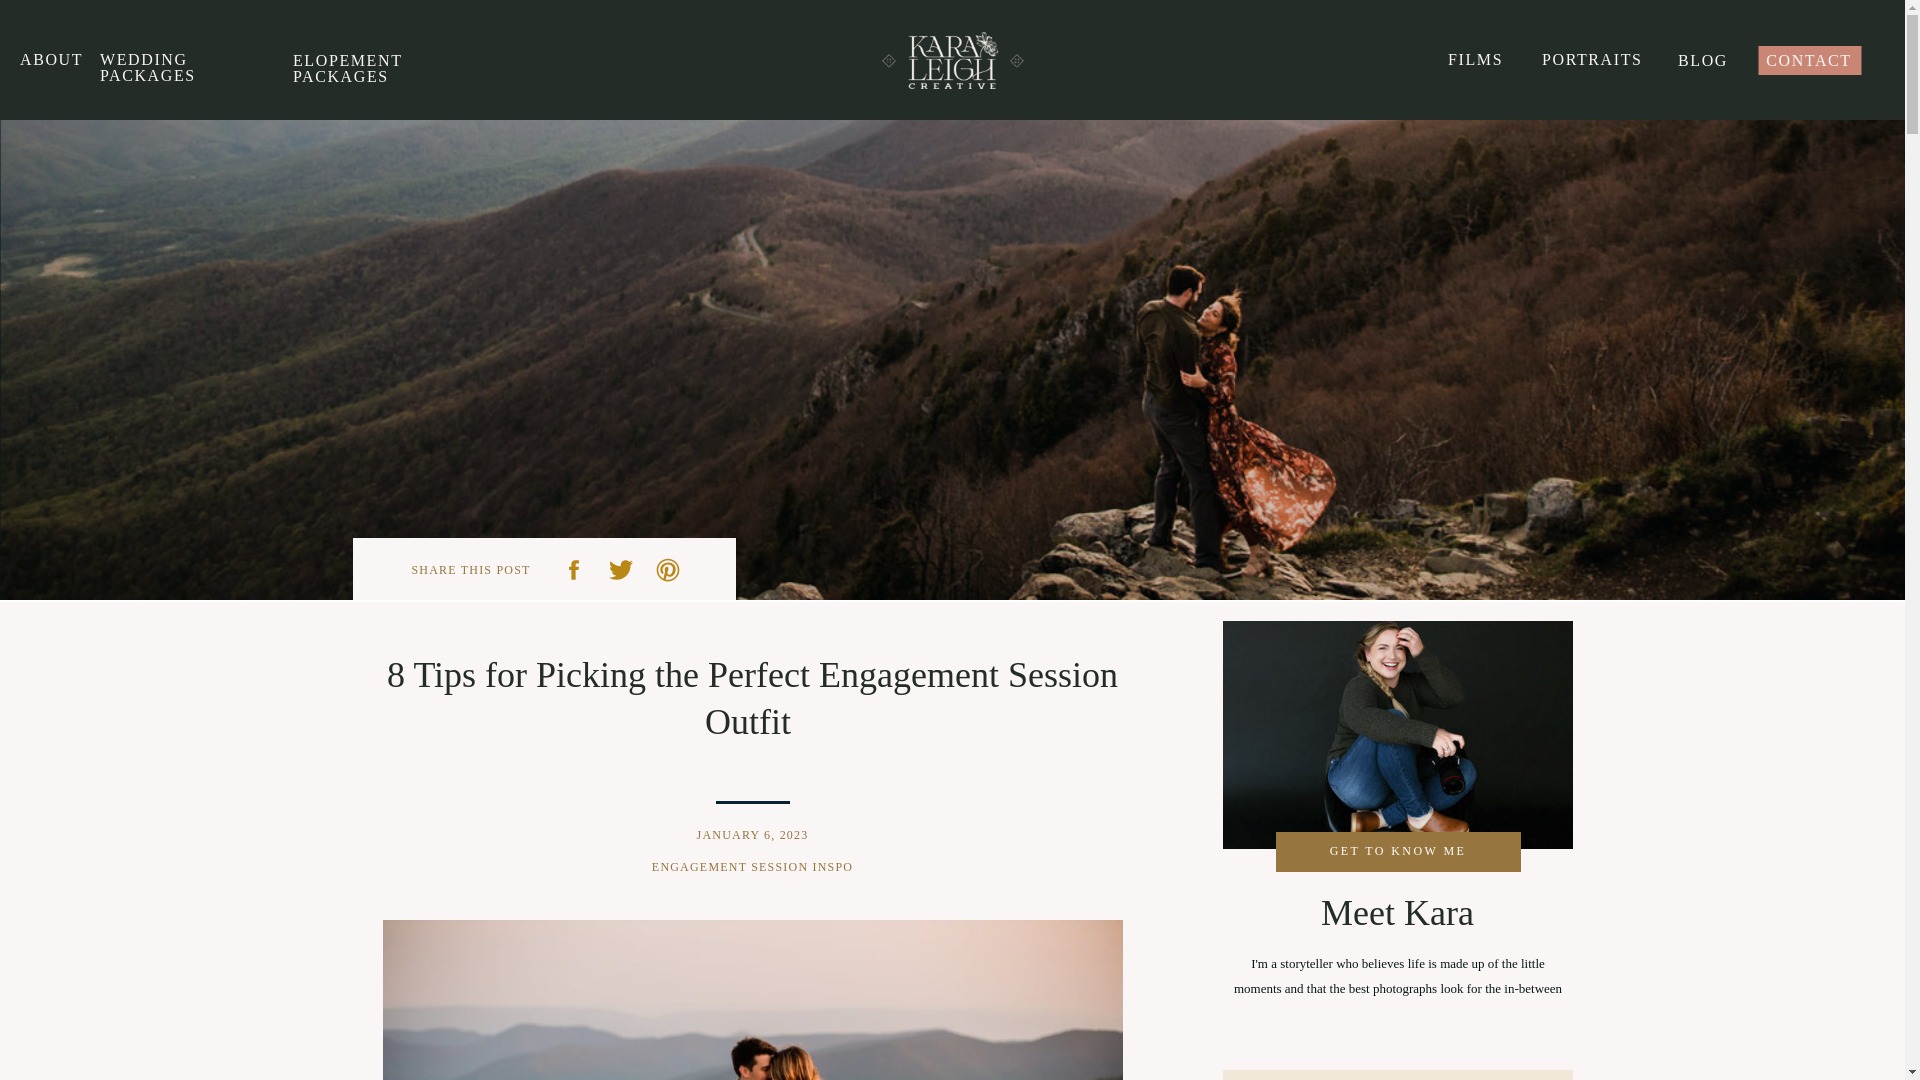  Describe the element at coordinates (1591, 60) in the screenshot. I see `PORTRAITS` at that location.